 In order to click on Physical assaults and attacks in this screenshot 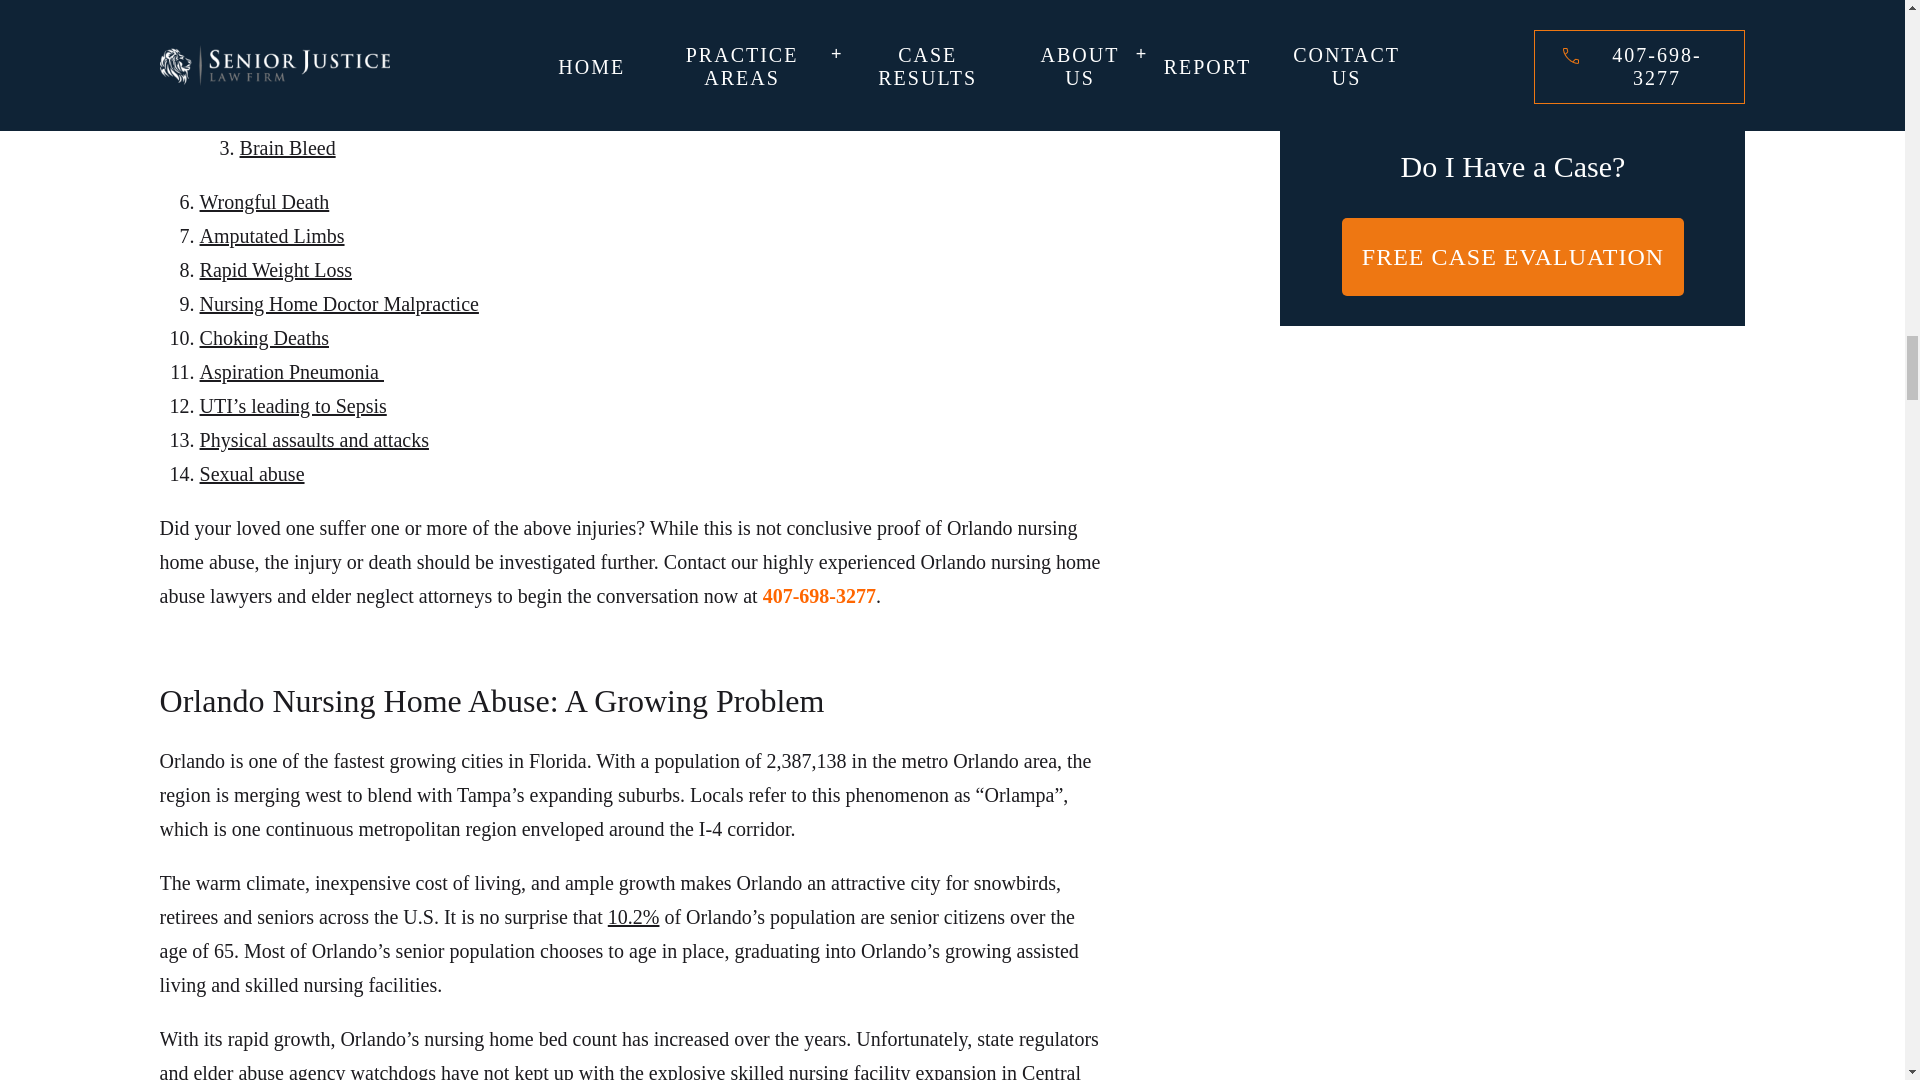, I will do `click(314, 440)`.